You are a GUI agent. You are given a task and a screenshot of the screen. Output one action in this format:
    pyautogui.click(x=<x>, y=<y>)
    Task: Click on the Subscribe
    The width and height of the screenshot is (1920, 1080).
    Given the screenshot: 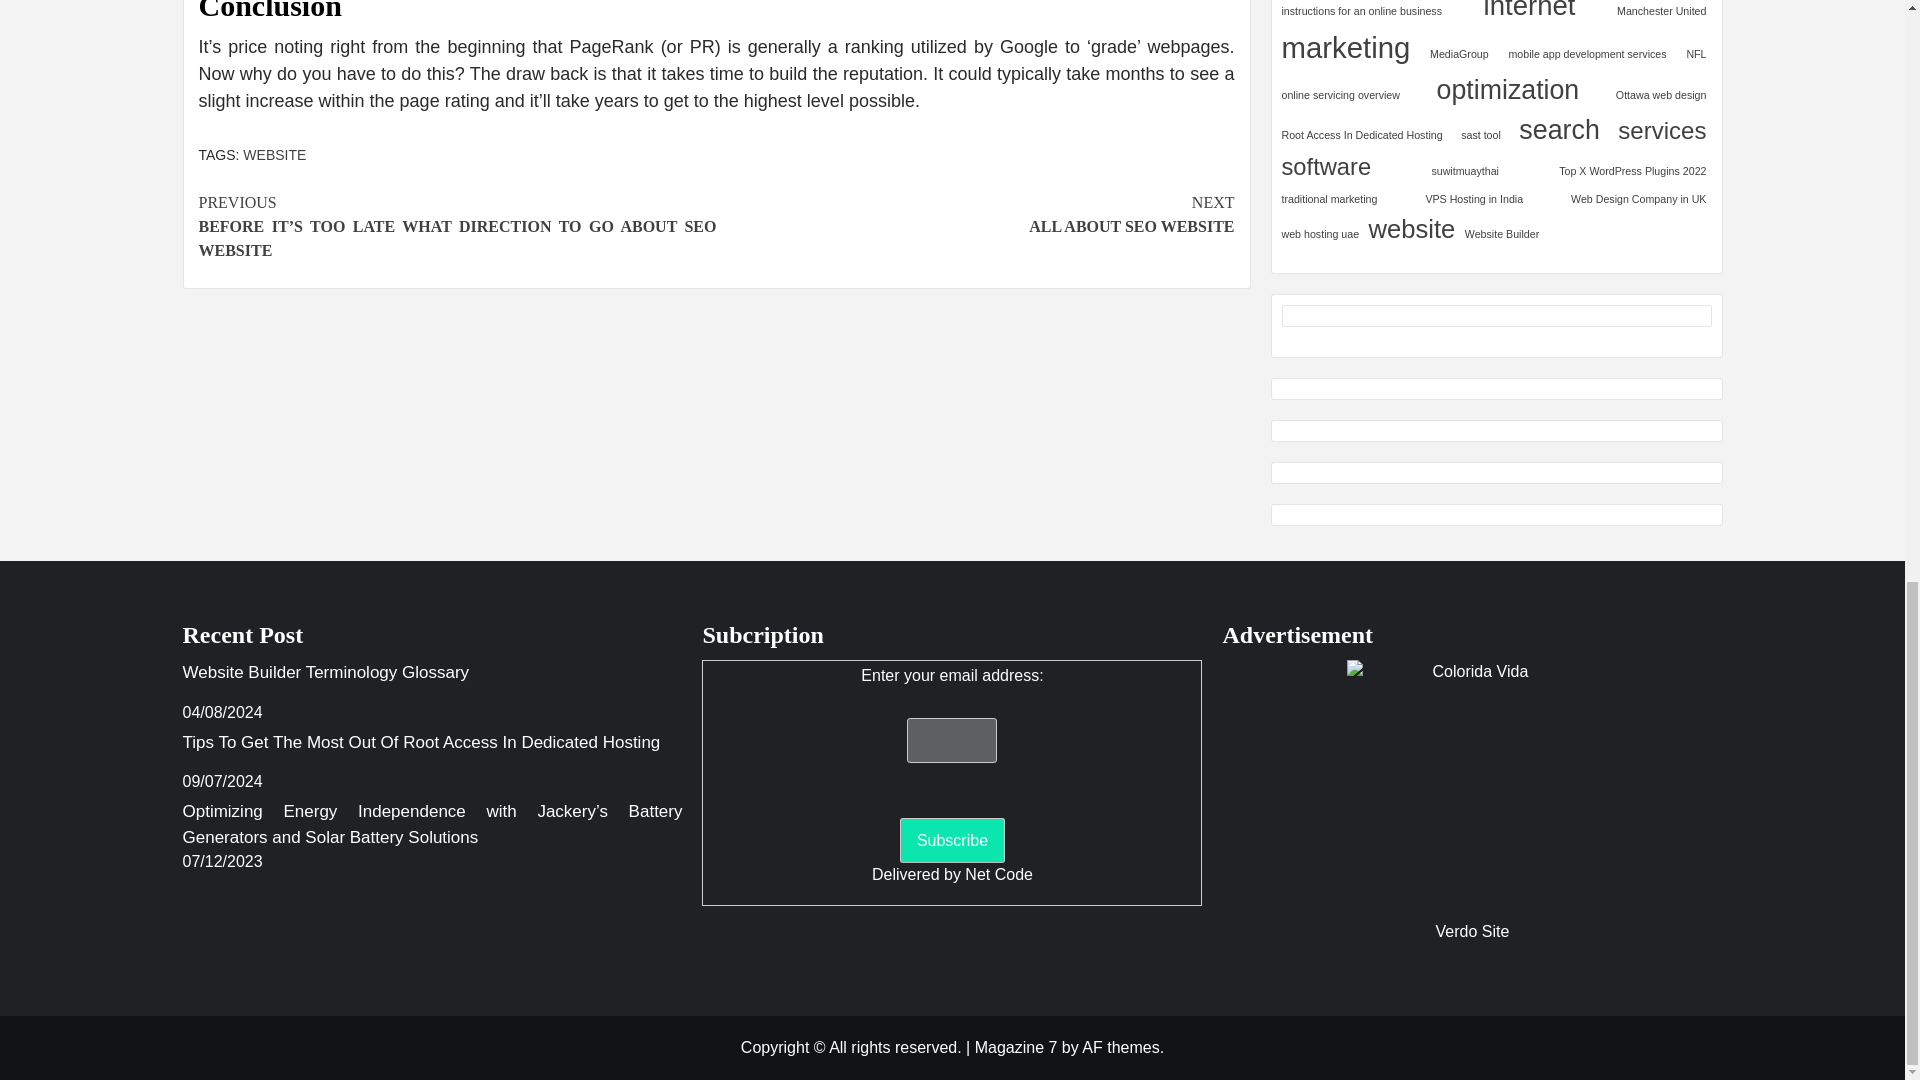 What is the action you would take?
    pyautogui.click(x=952, y=840)
    